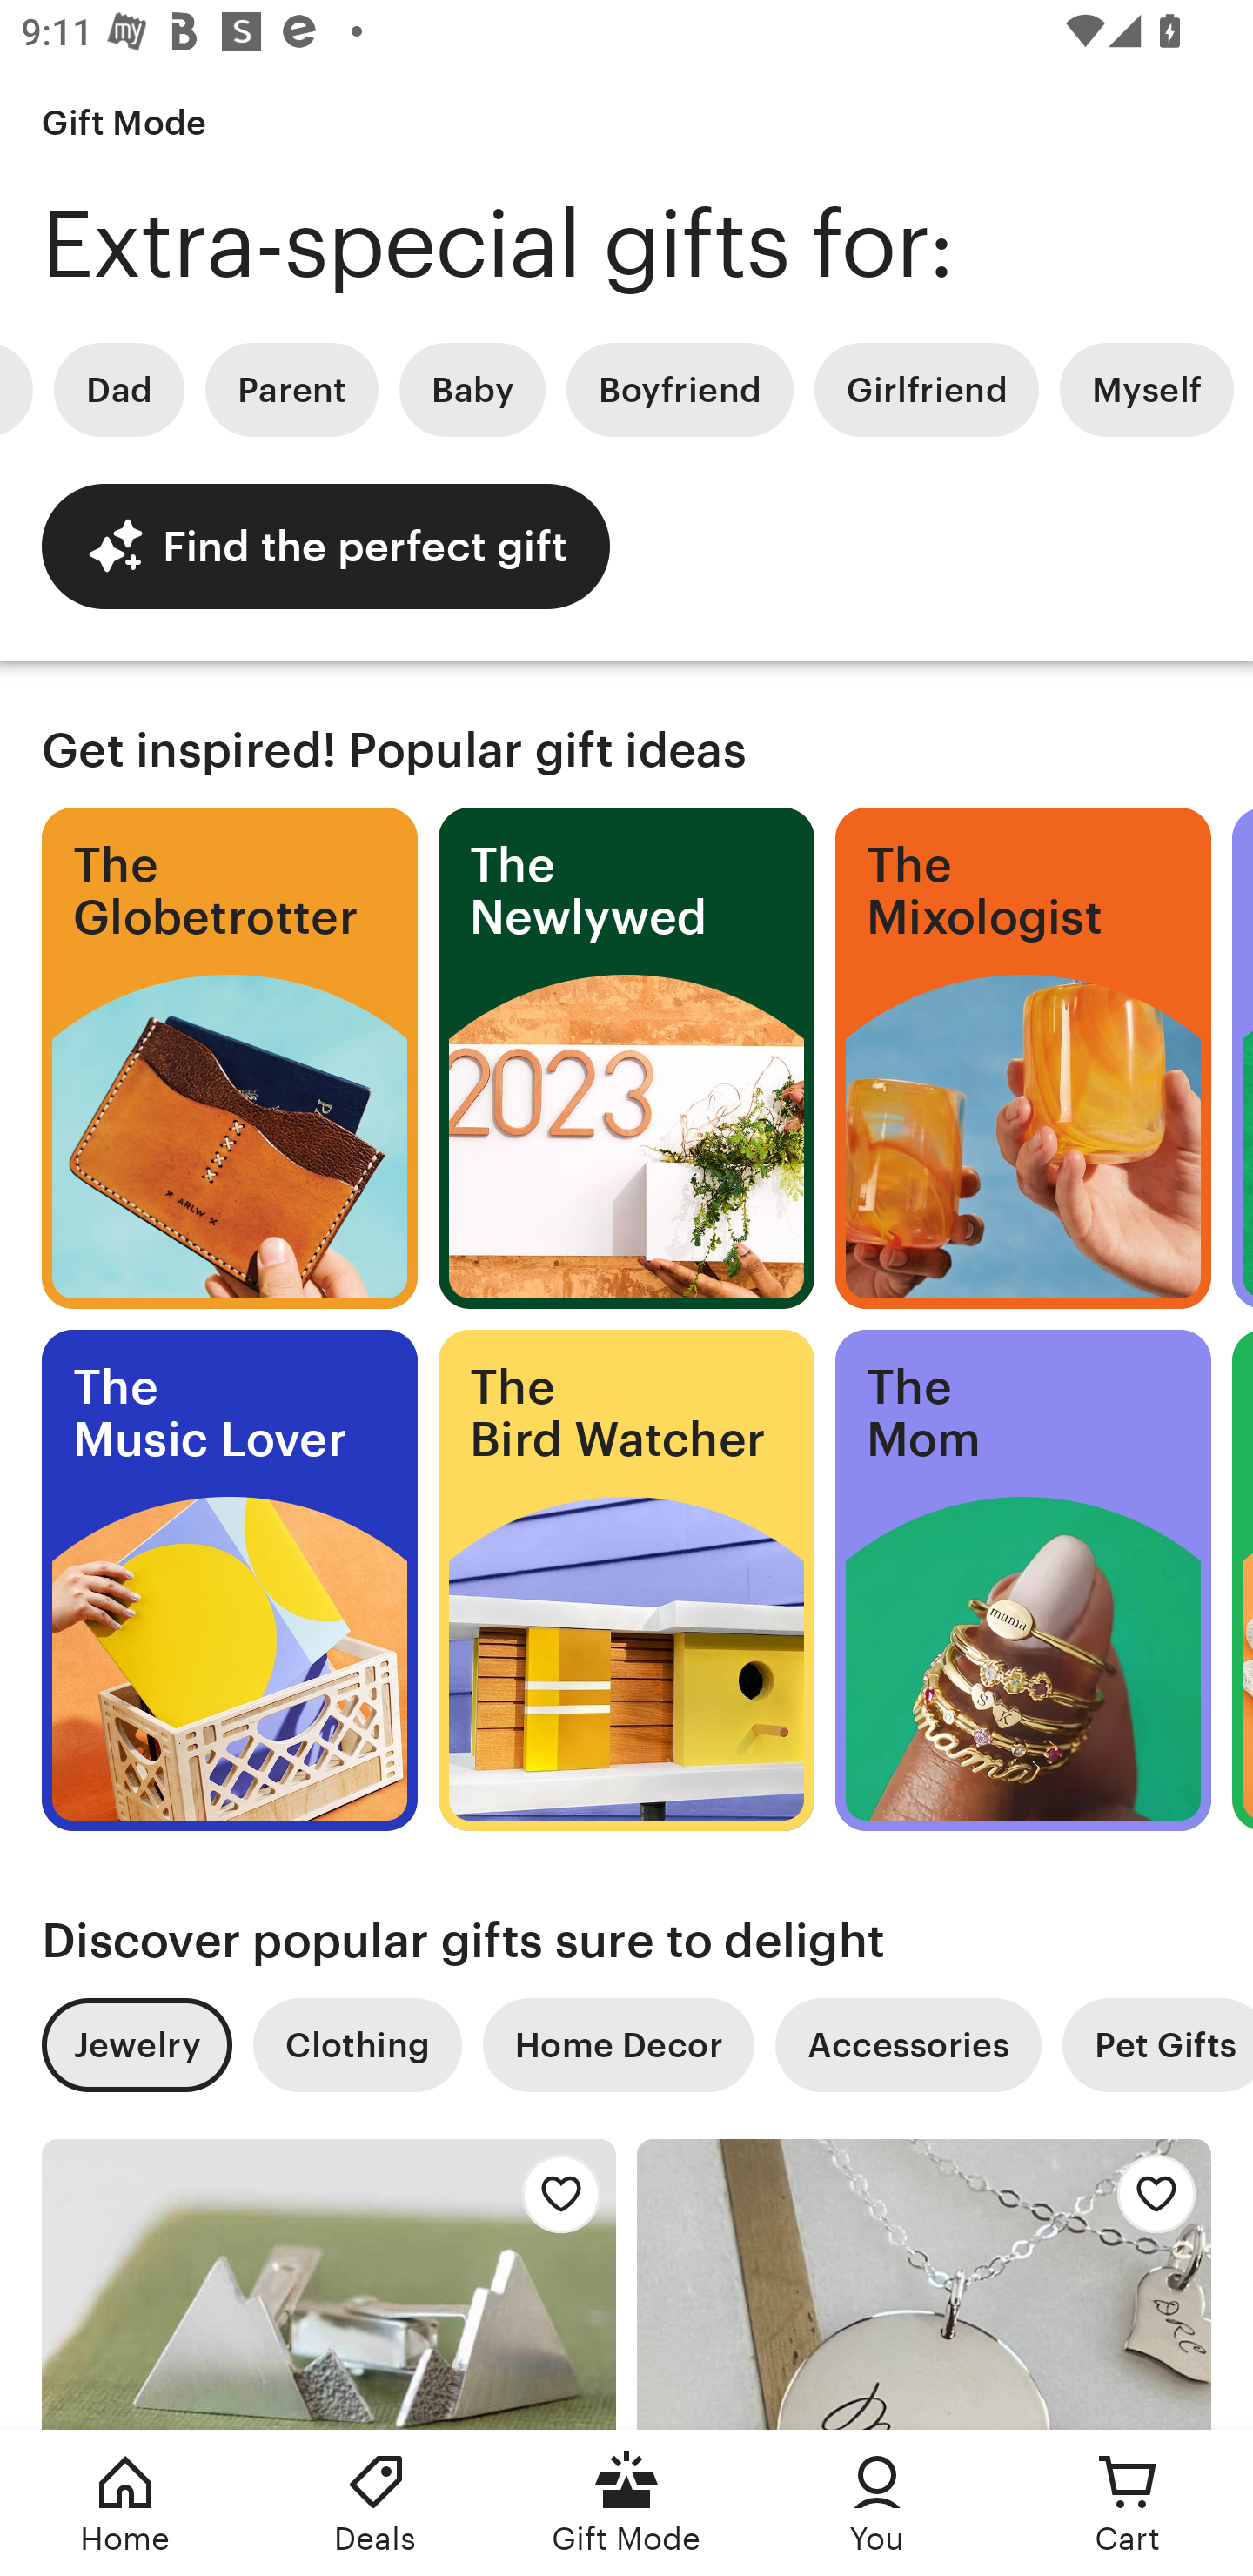  What do you see at coordinates (357, 2045) in the screenshot?
I see `Clothing` at bounding box center [357, 2045].